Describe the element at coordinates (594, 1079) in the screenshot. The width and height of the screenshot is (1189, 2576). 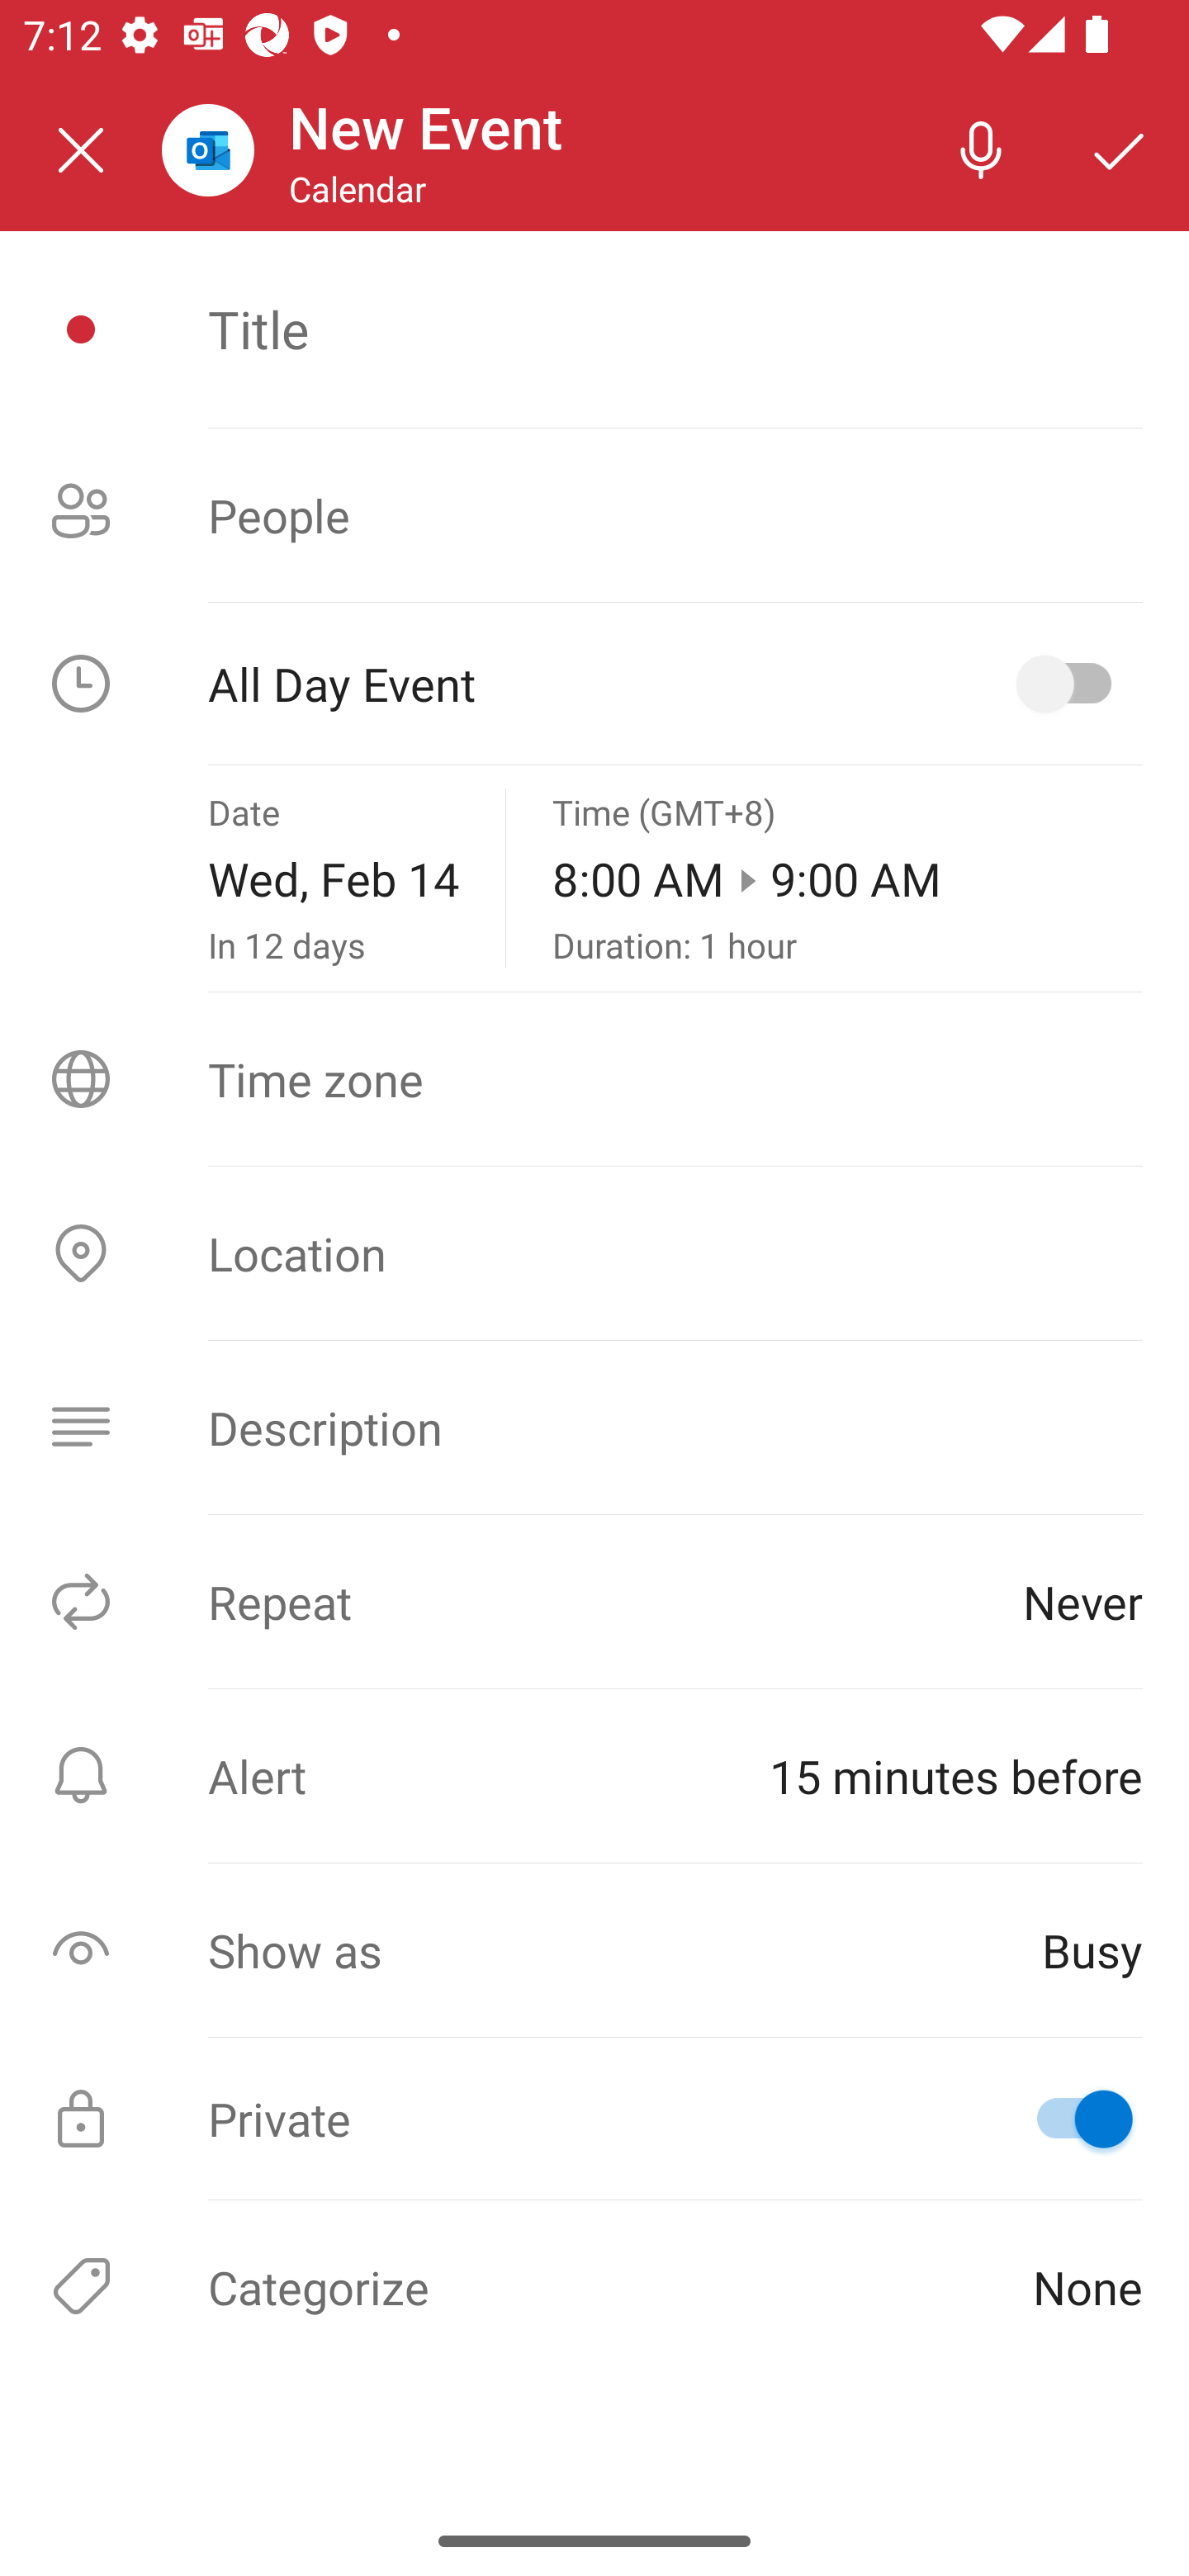
I see `Time zone` at that location.